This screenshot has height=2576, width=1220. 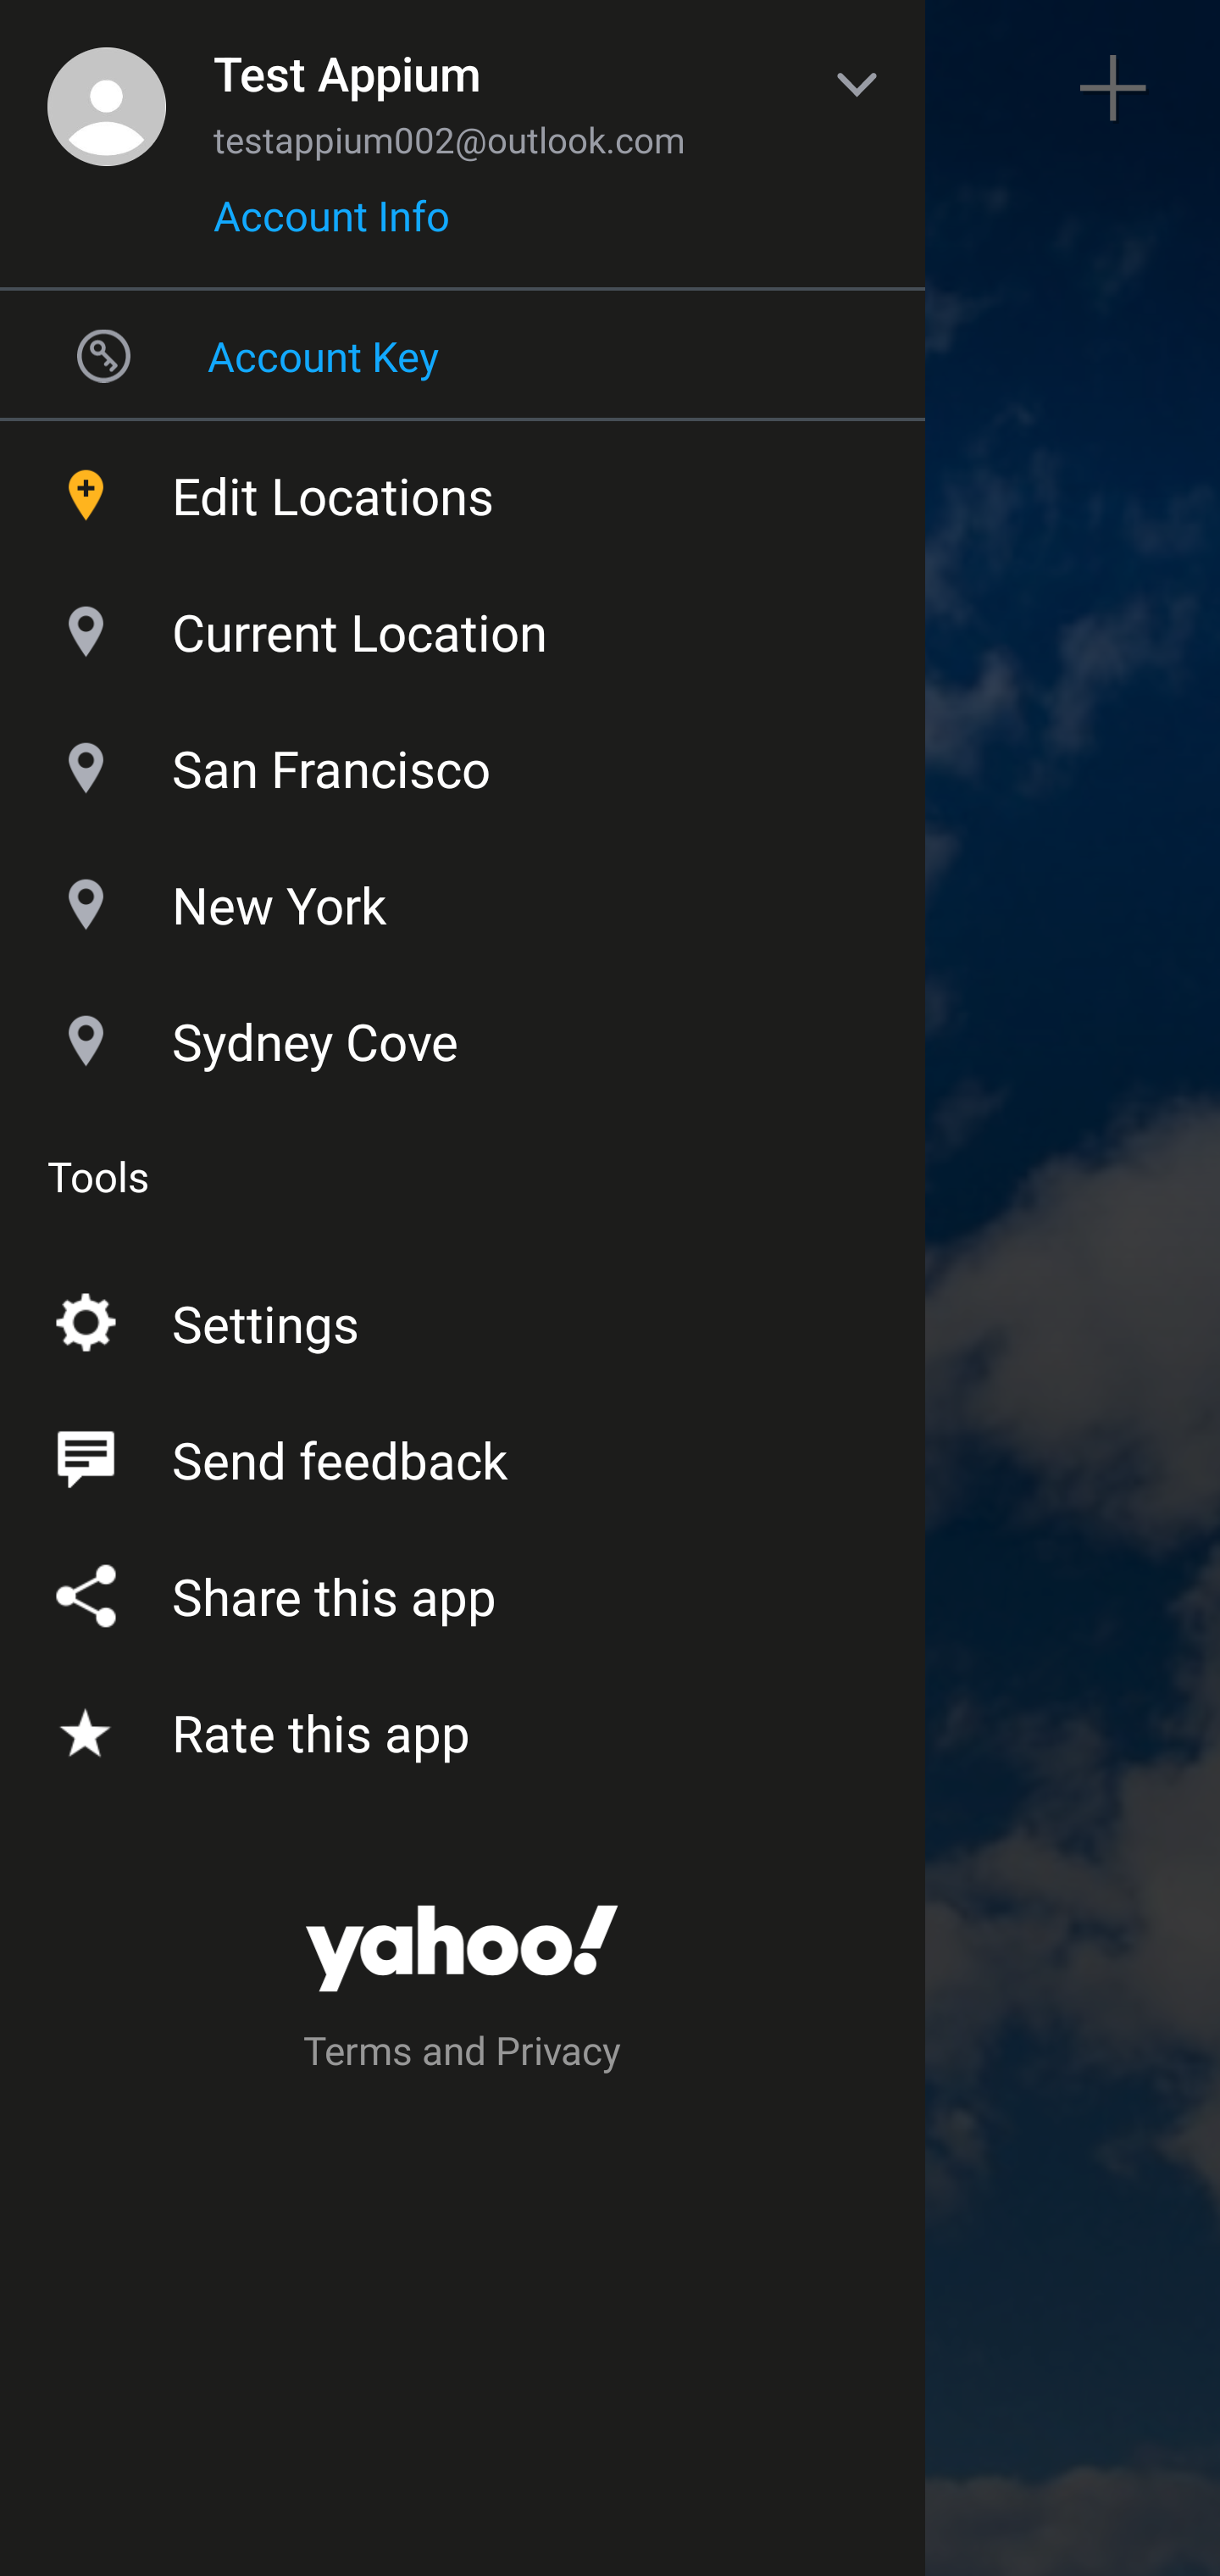 What do you see at coordinates (463, 624) in the screenshot?
I see `Current Location` at bounding box center [463, 624].